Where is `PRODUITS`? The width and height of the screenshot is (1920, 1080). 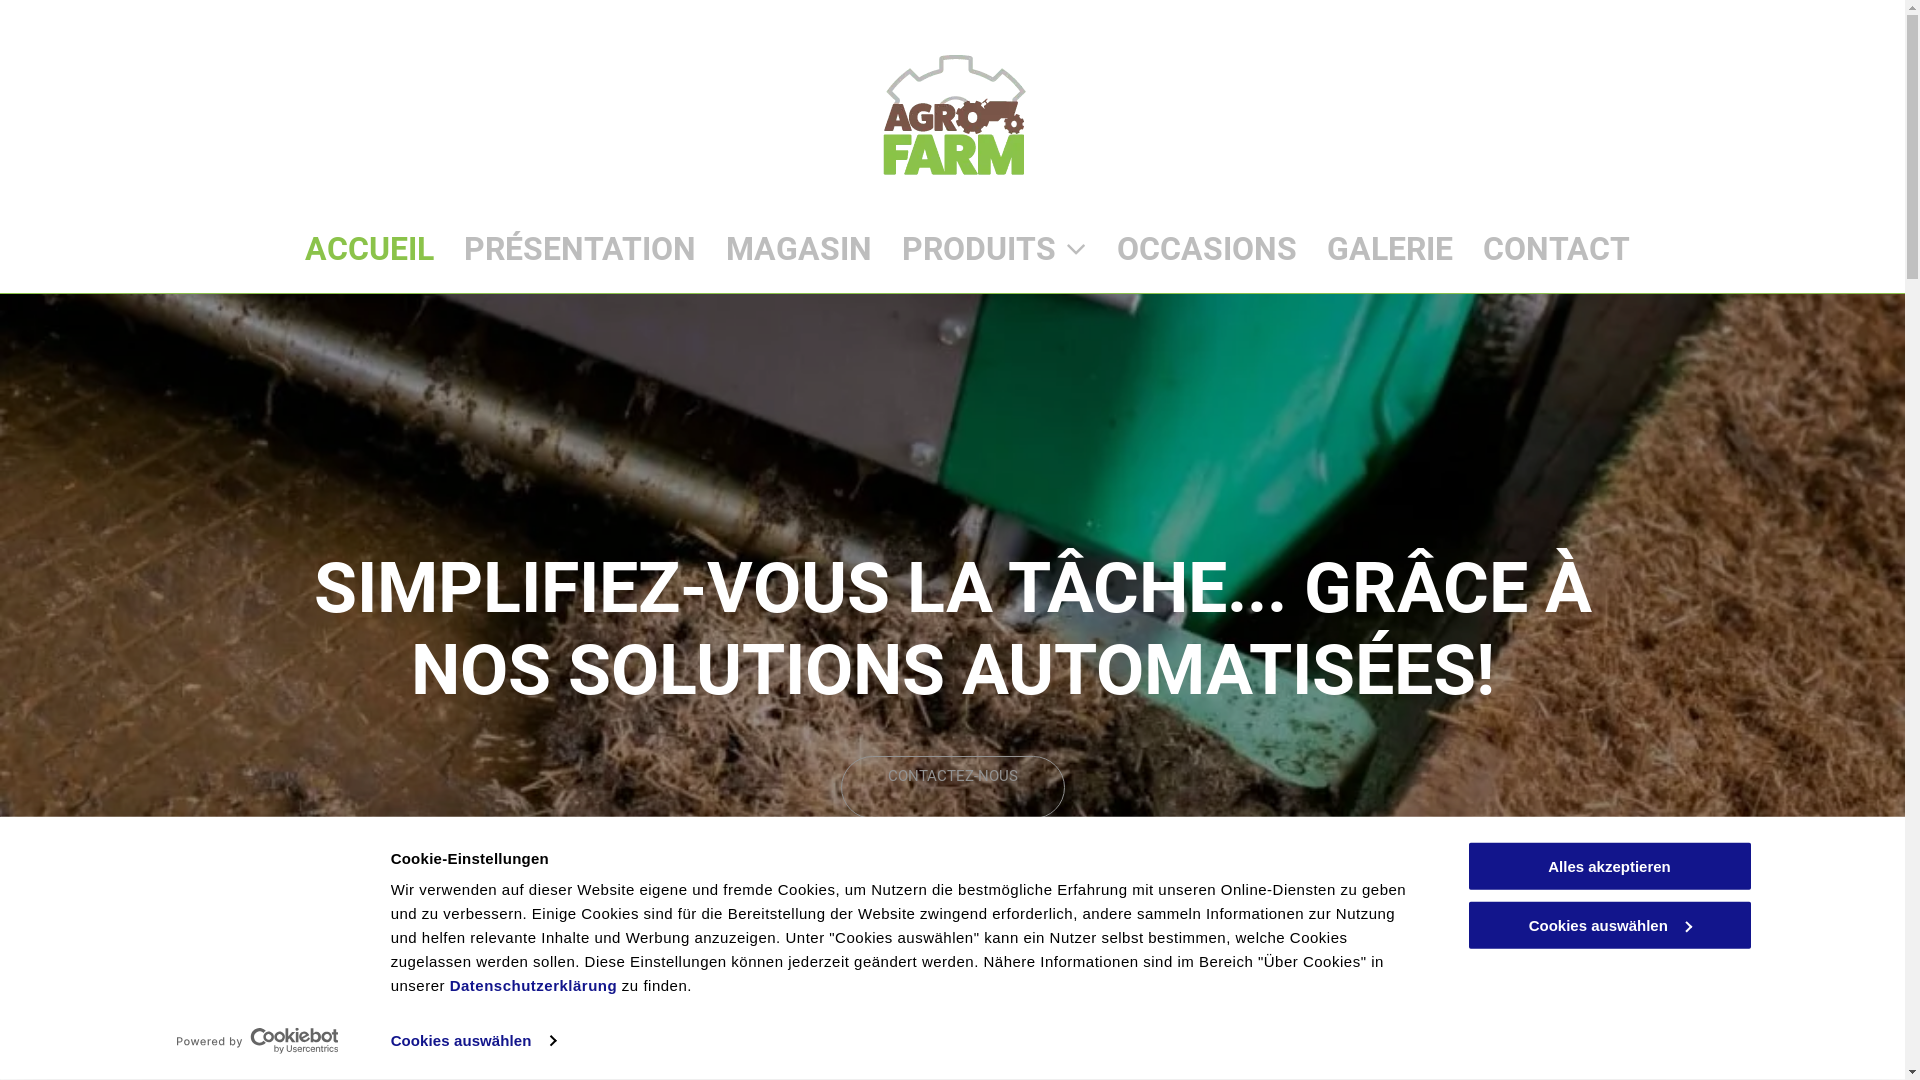 PRODUITS is located at coordinates (994, 249).